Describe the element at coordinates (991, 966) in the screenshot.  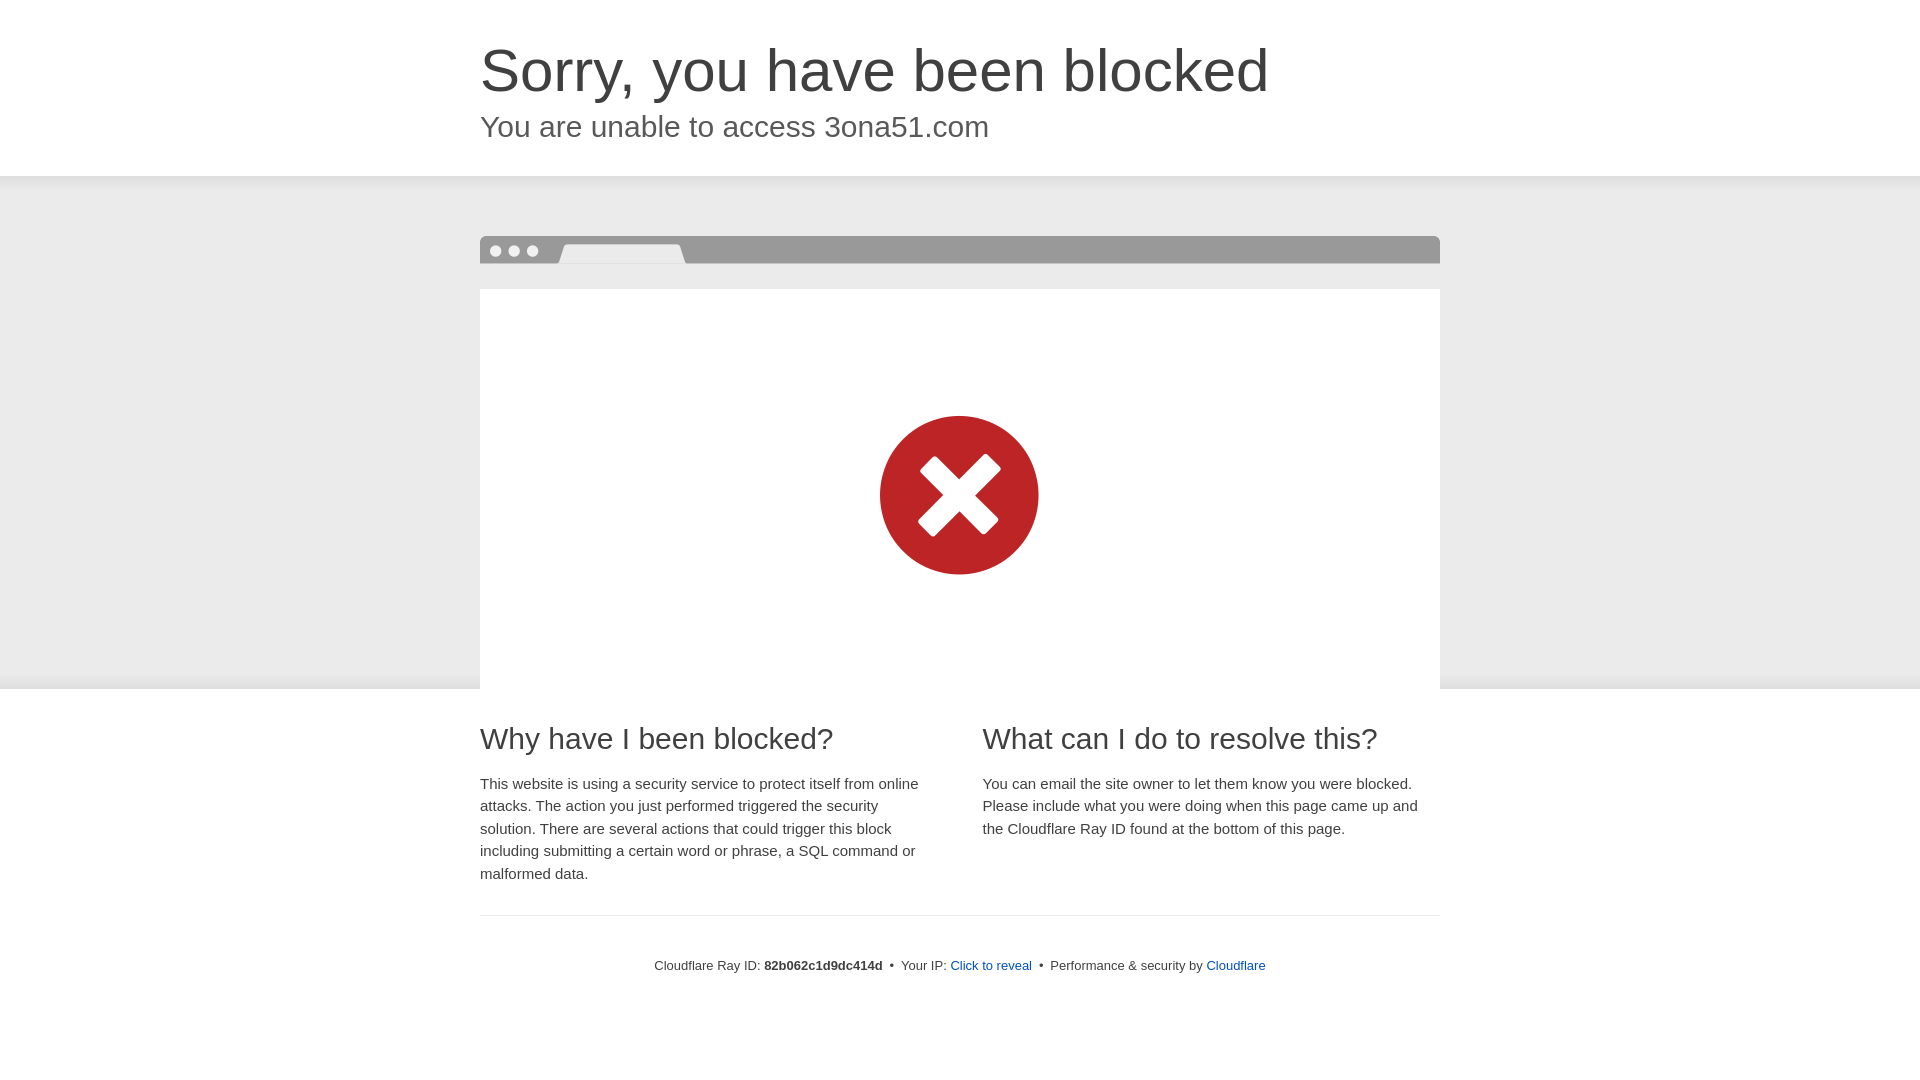
I see `Click to reveal` at that location.